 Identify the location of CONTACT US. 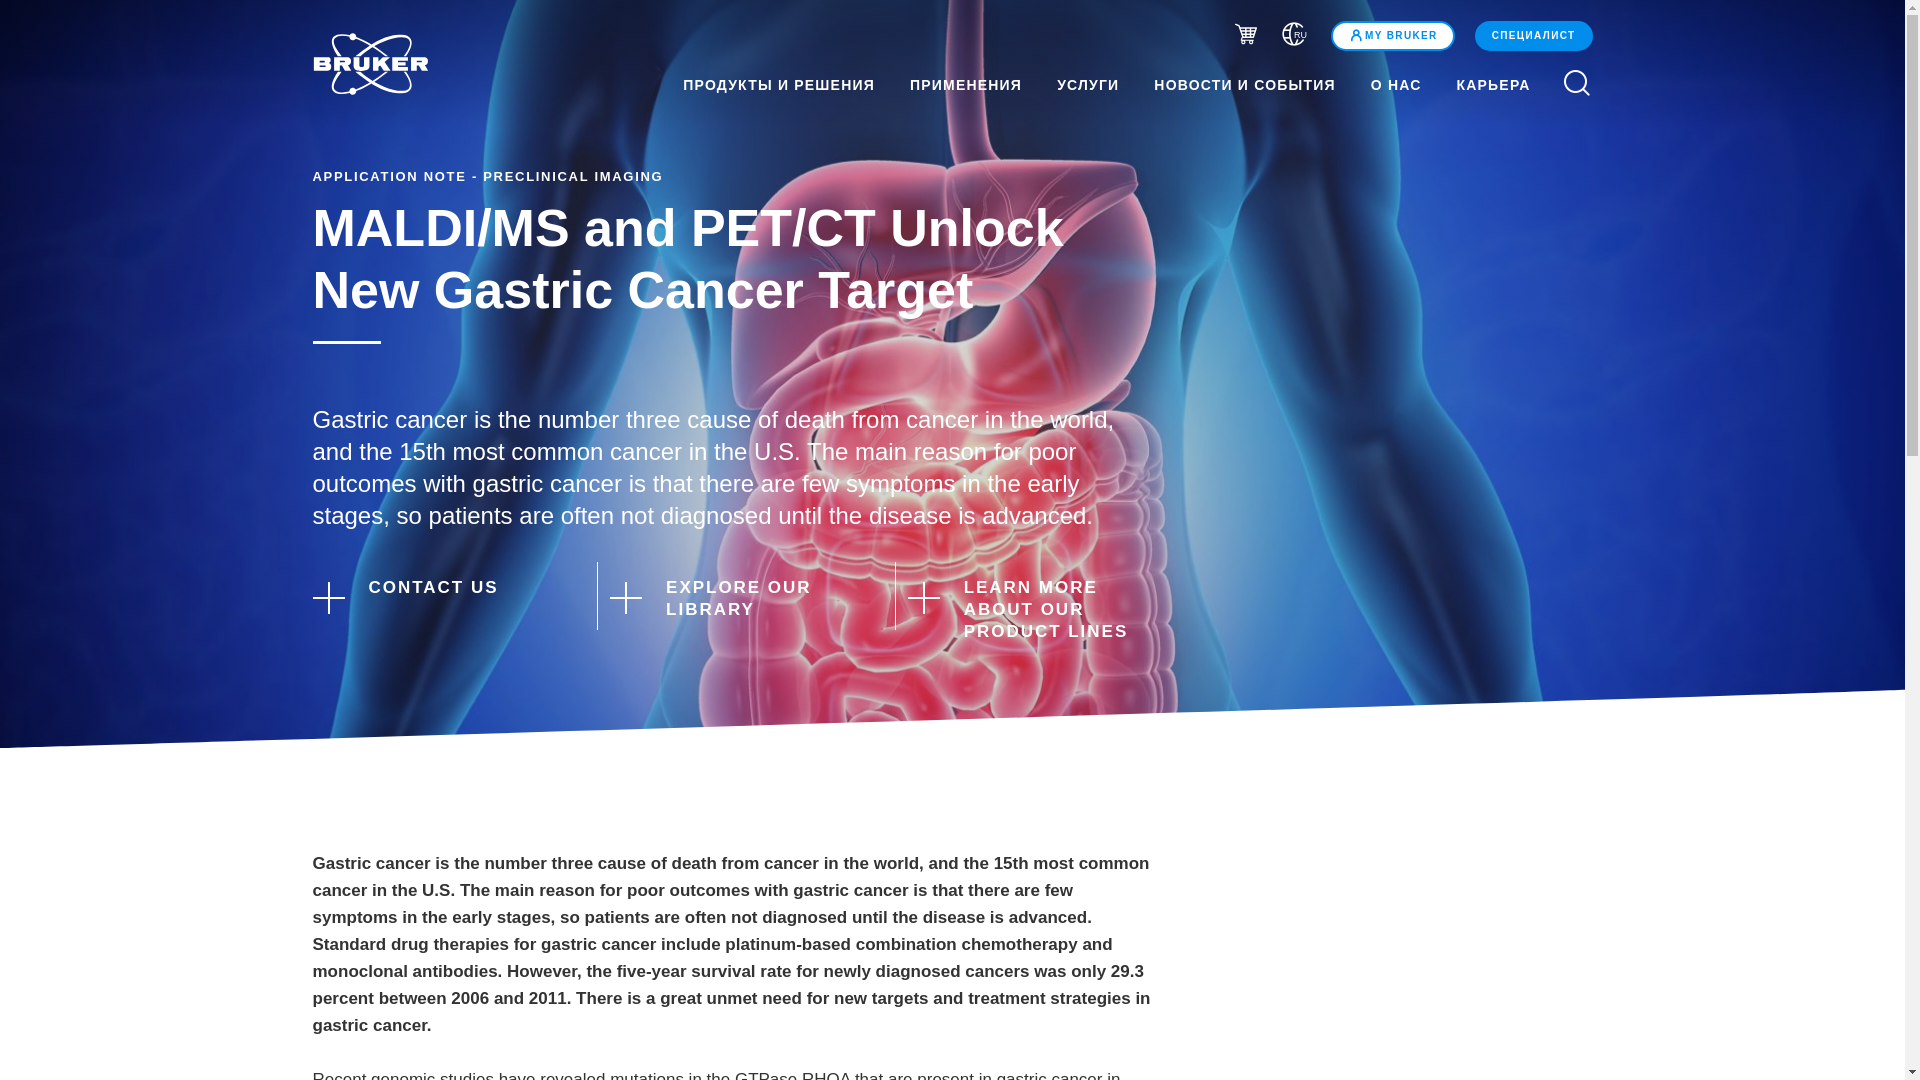
(436, 595).